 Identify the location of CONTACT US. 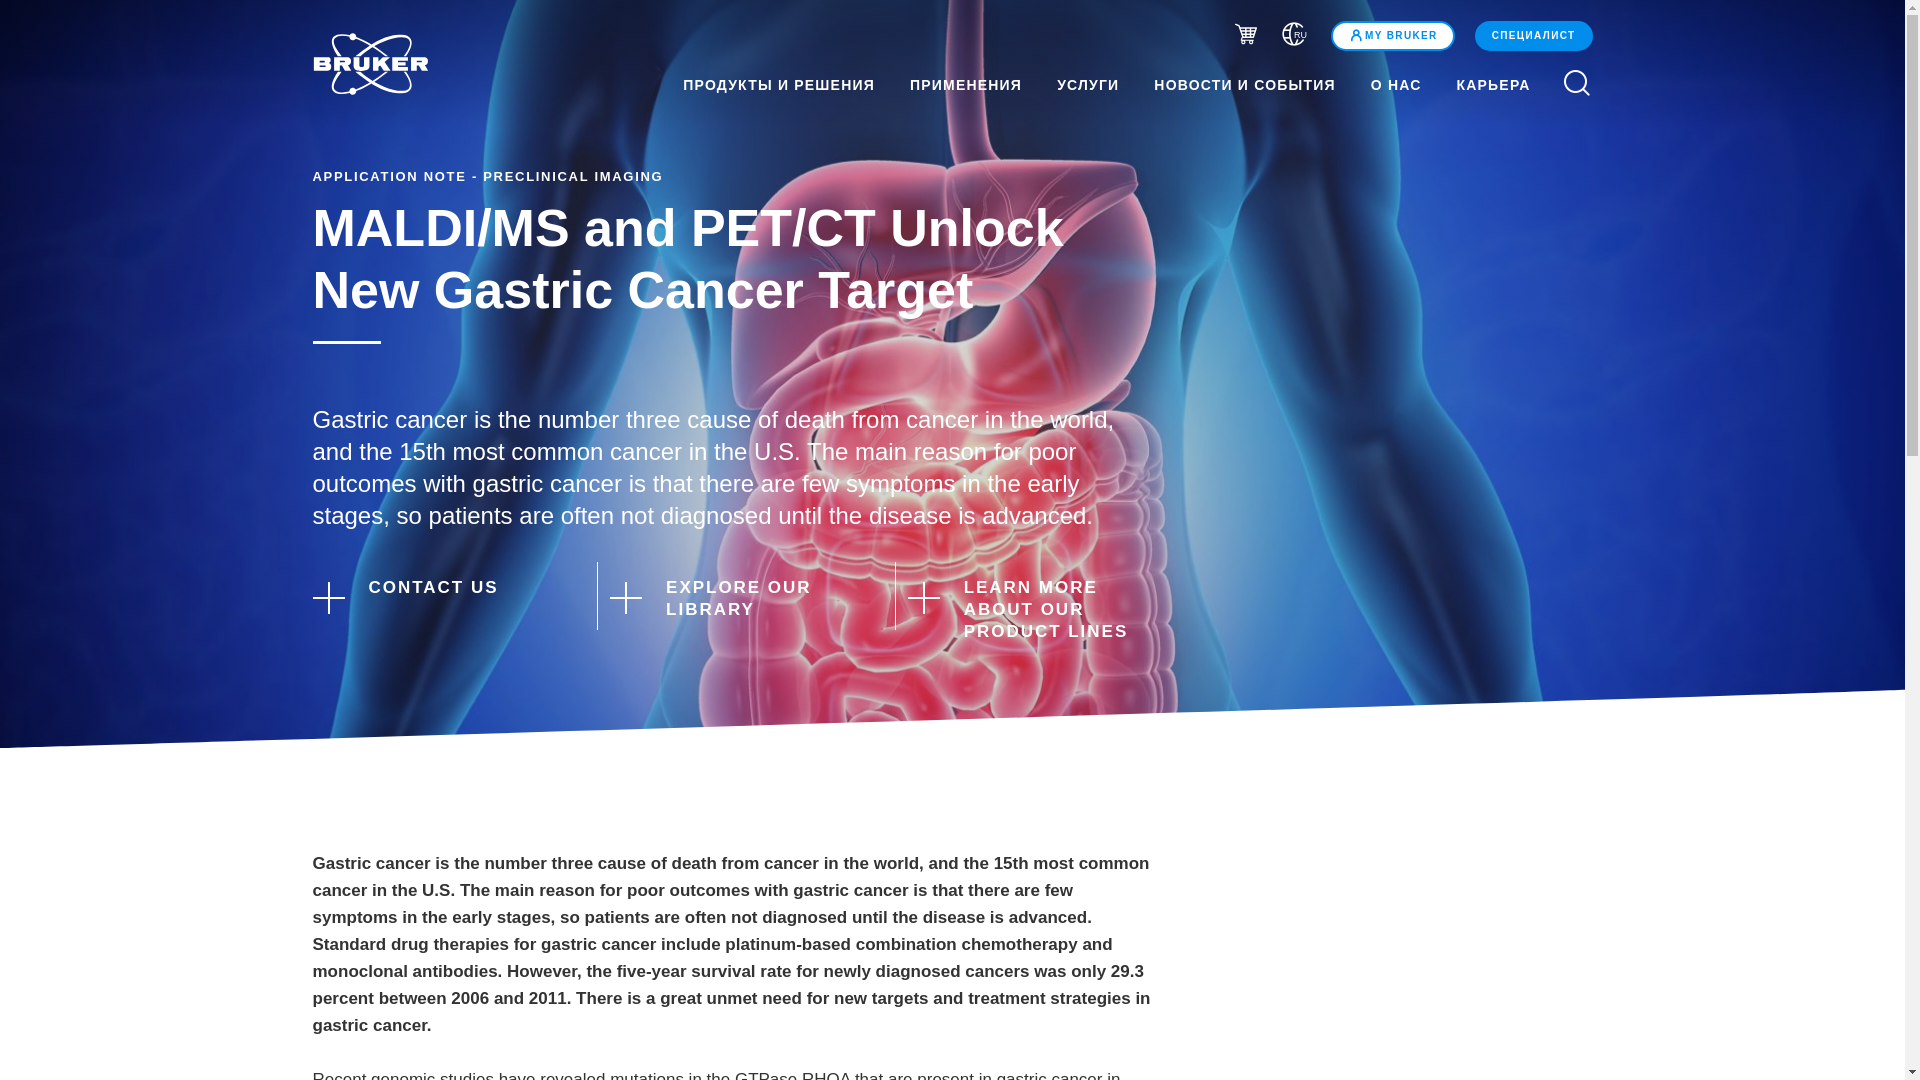
(436, 595).